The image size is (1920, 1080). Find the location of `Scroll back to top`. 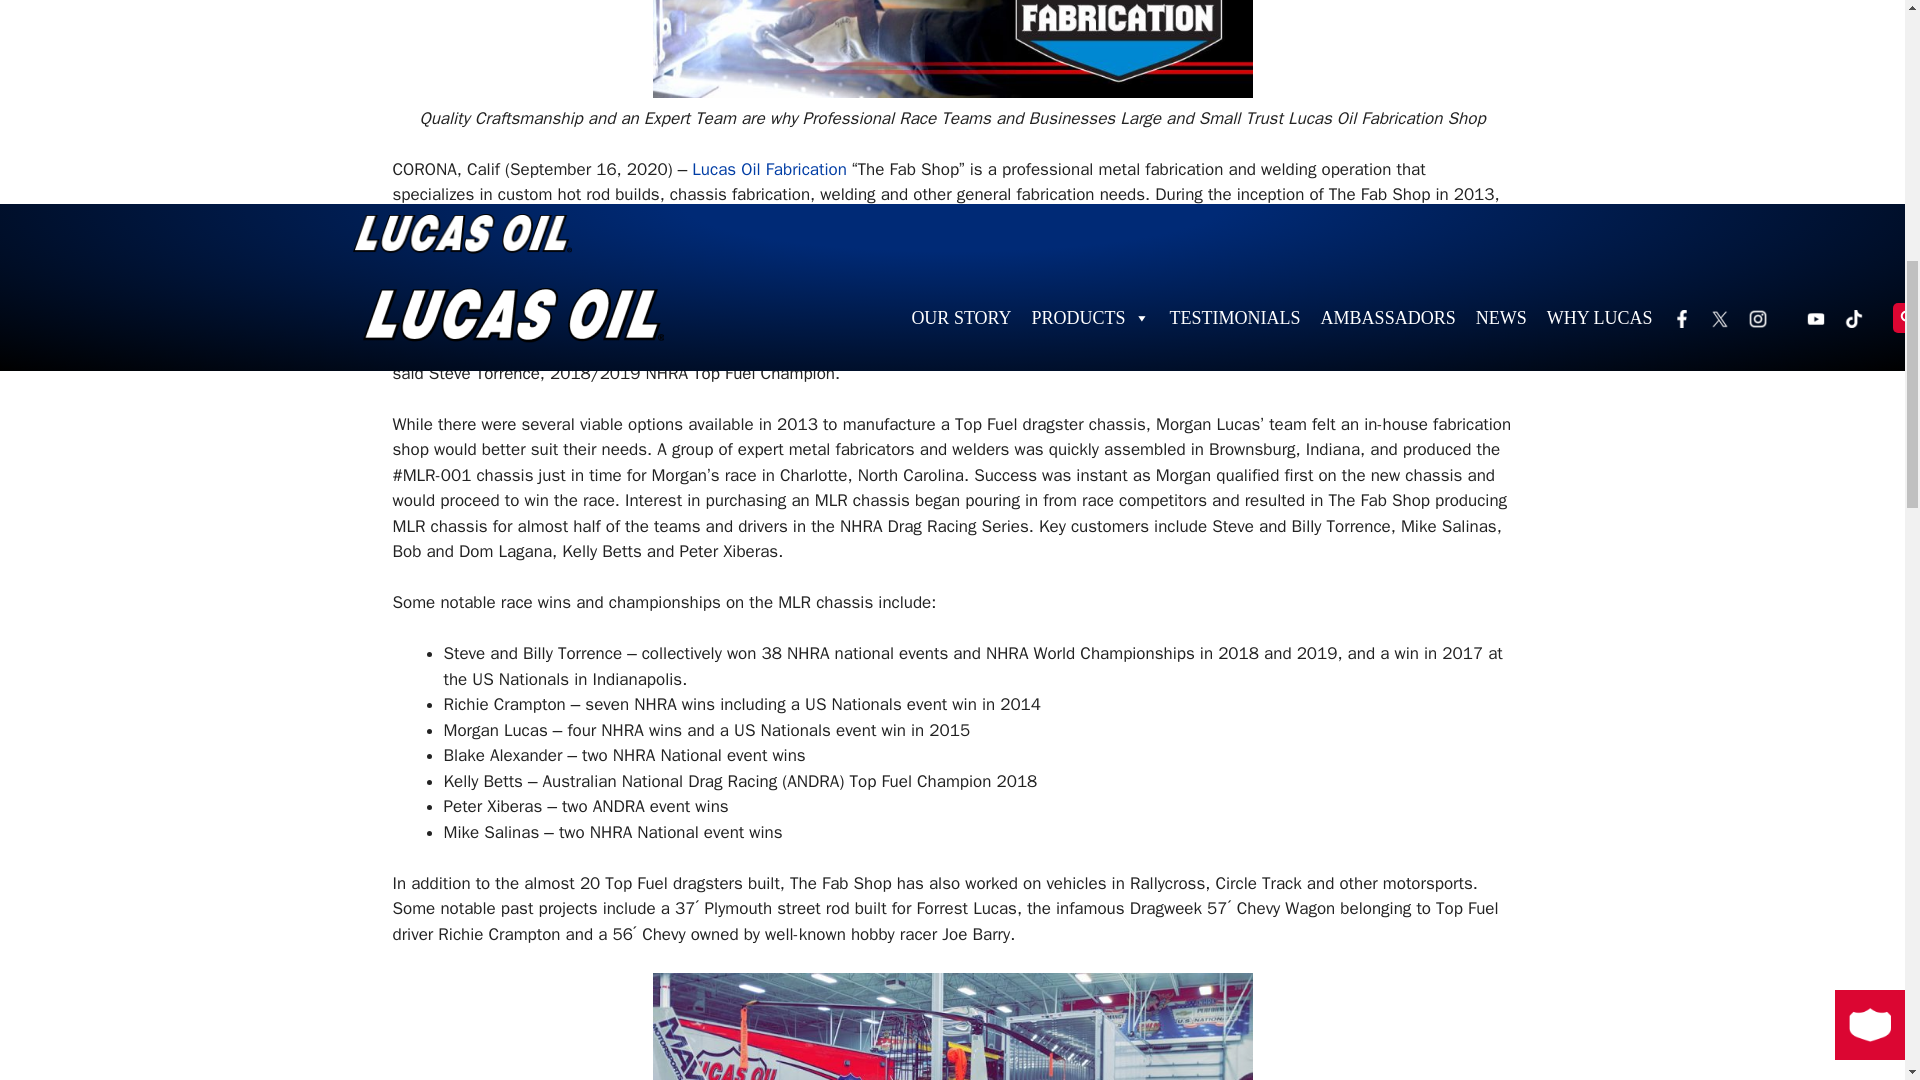

Scroll back to top is located at coordinates (1855, 949).